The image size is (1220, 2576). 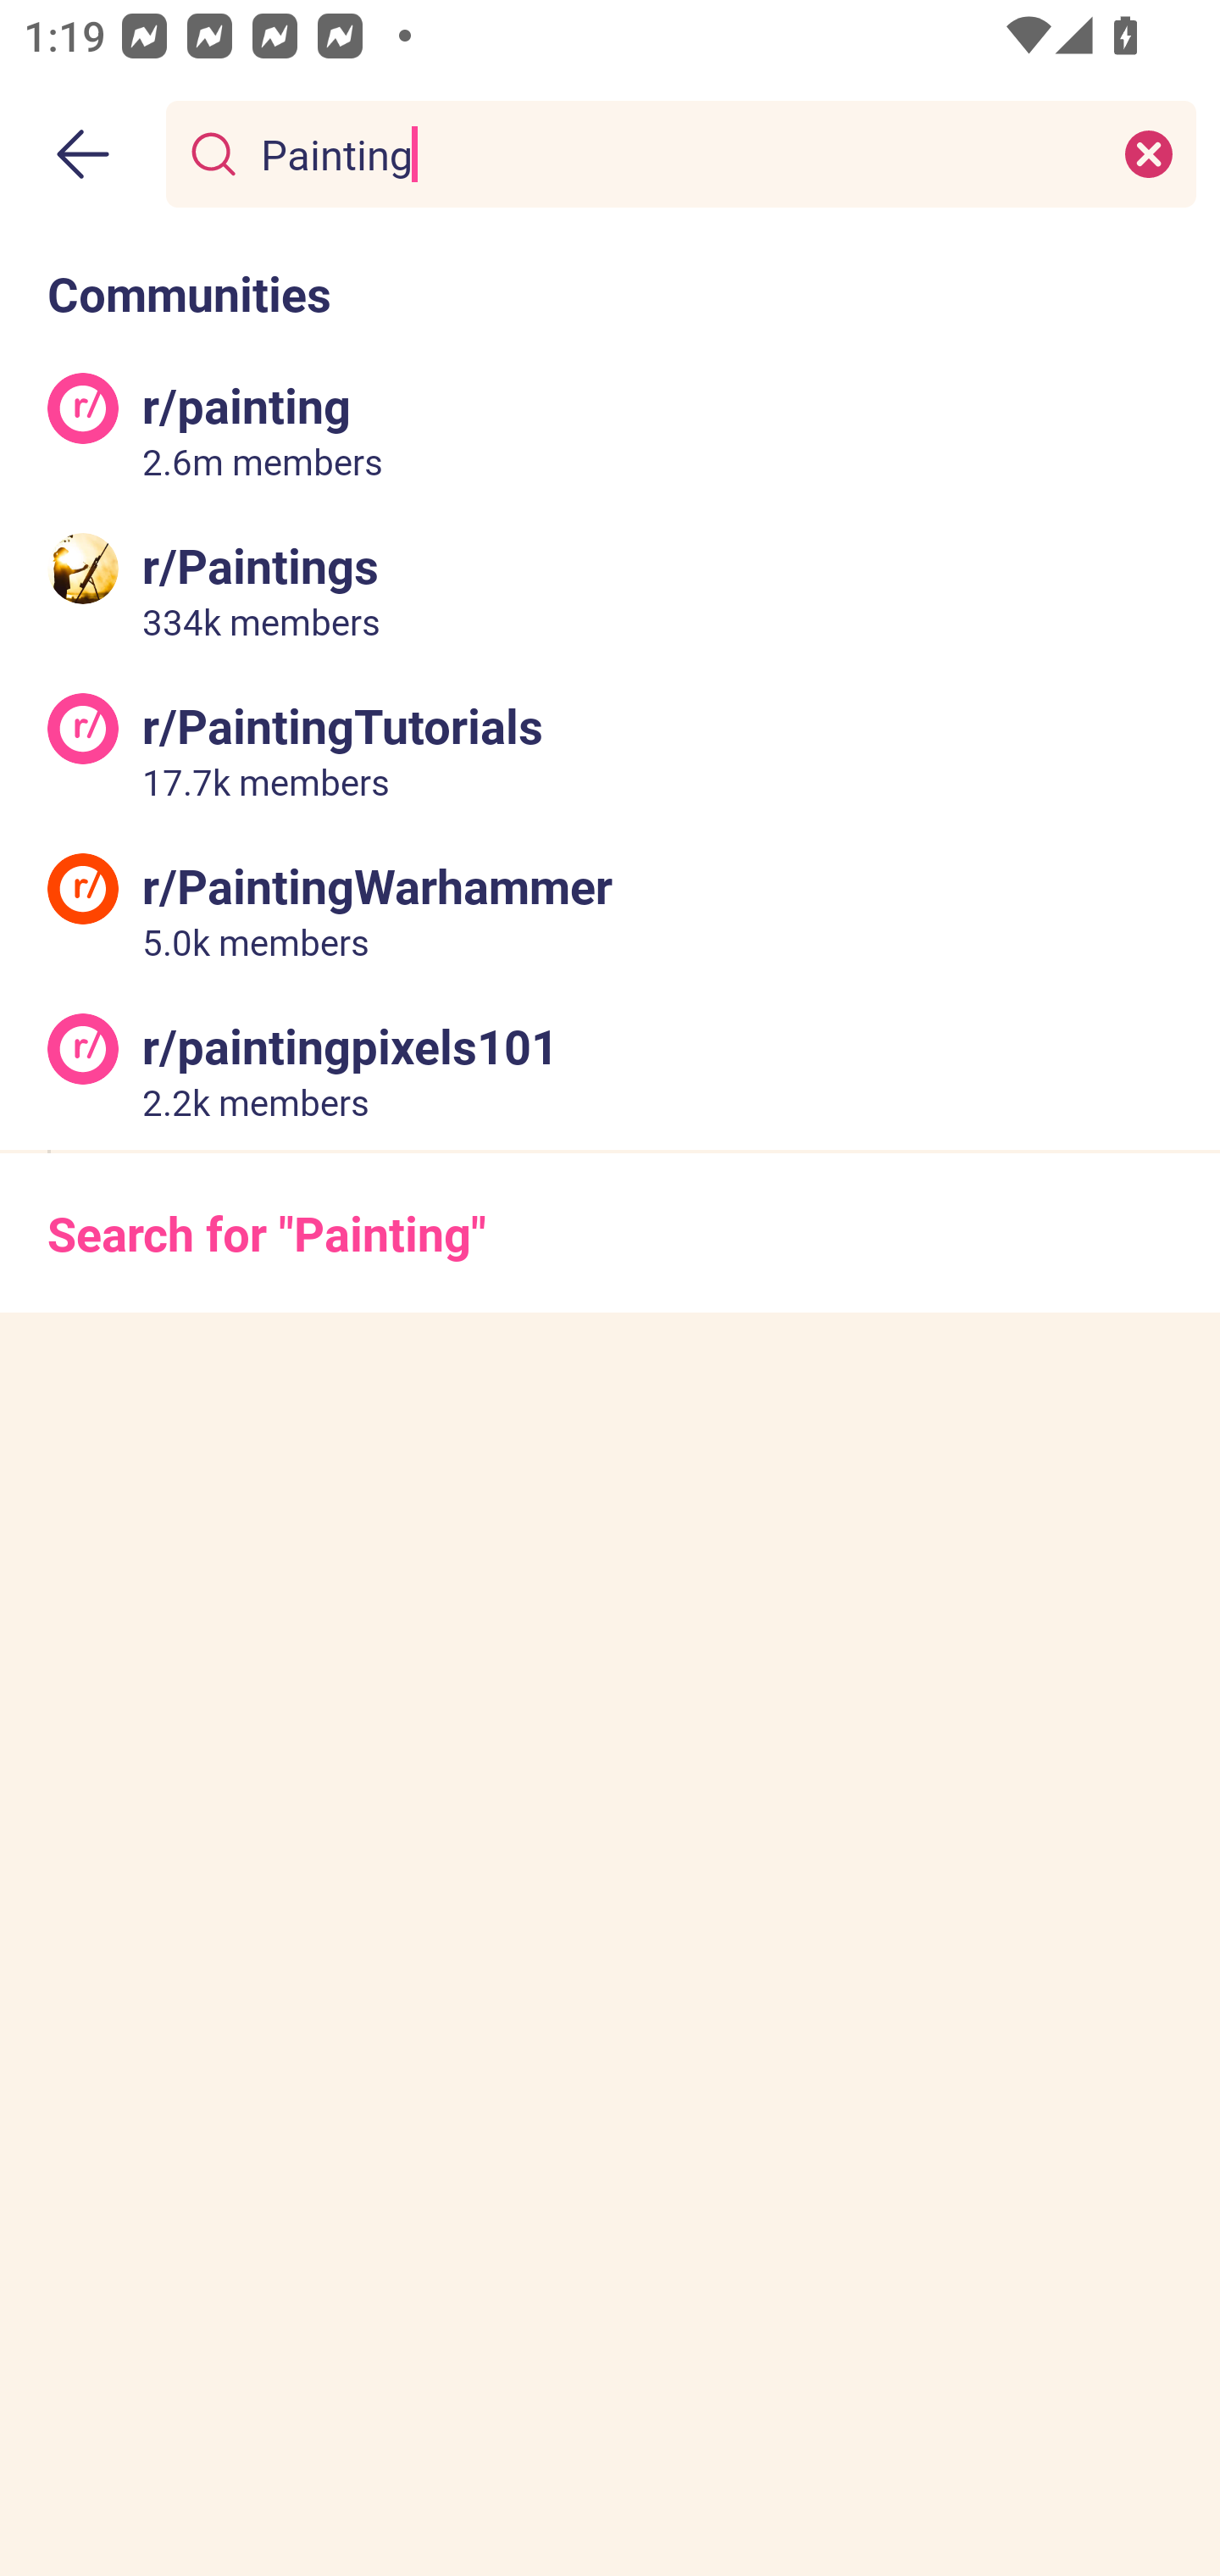 I want to click on r/painting 2.6m members 2.6 million members, so click(x=610, y=430).